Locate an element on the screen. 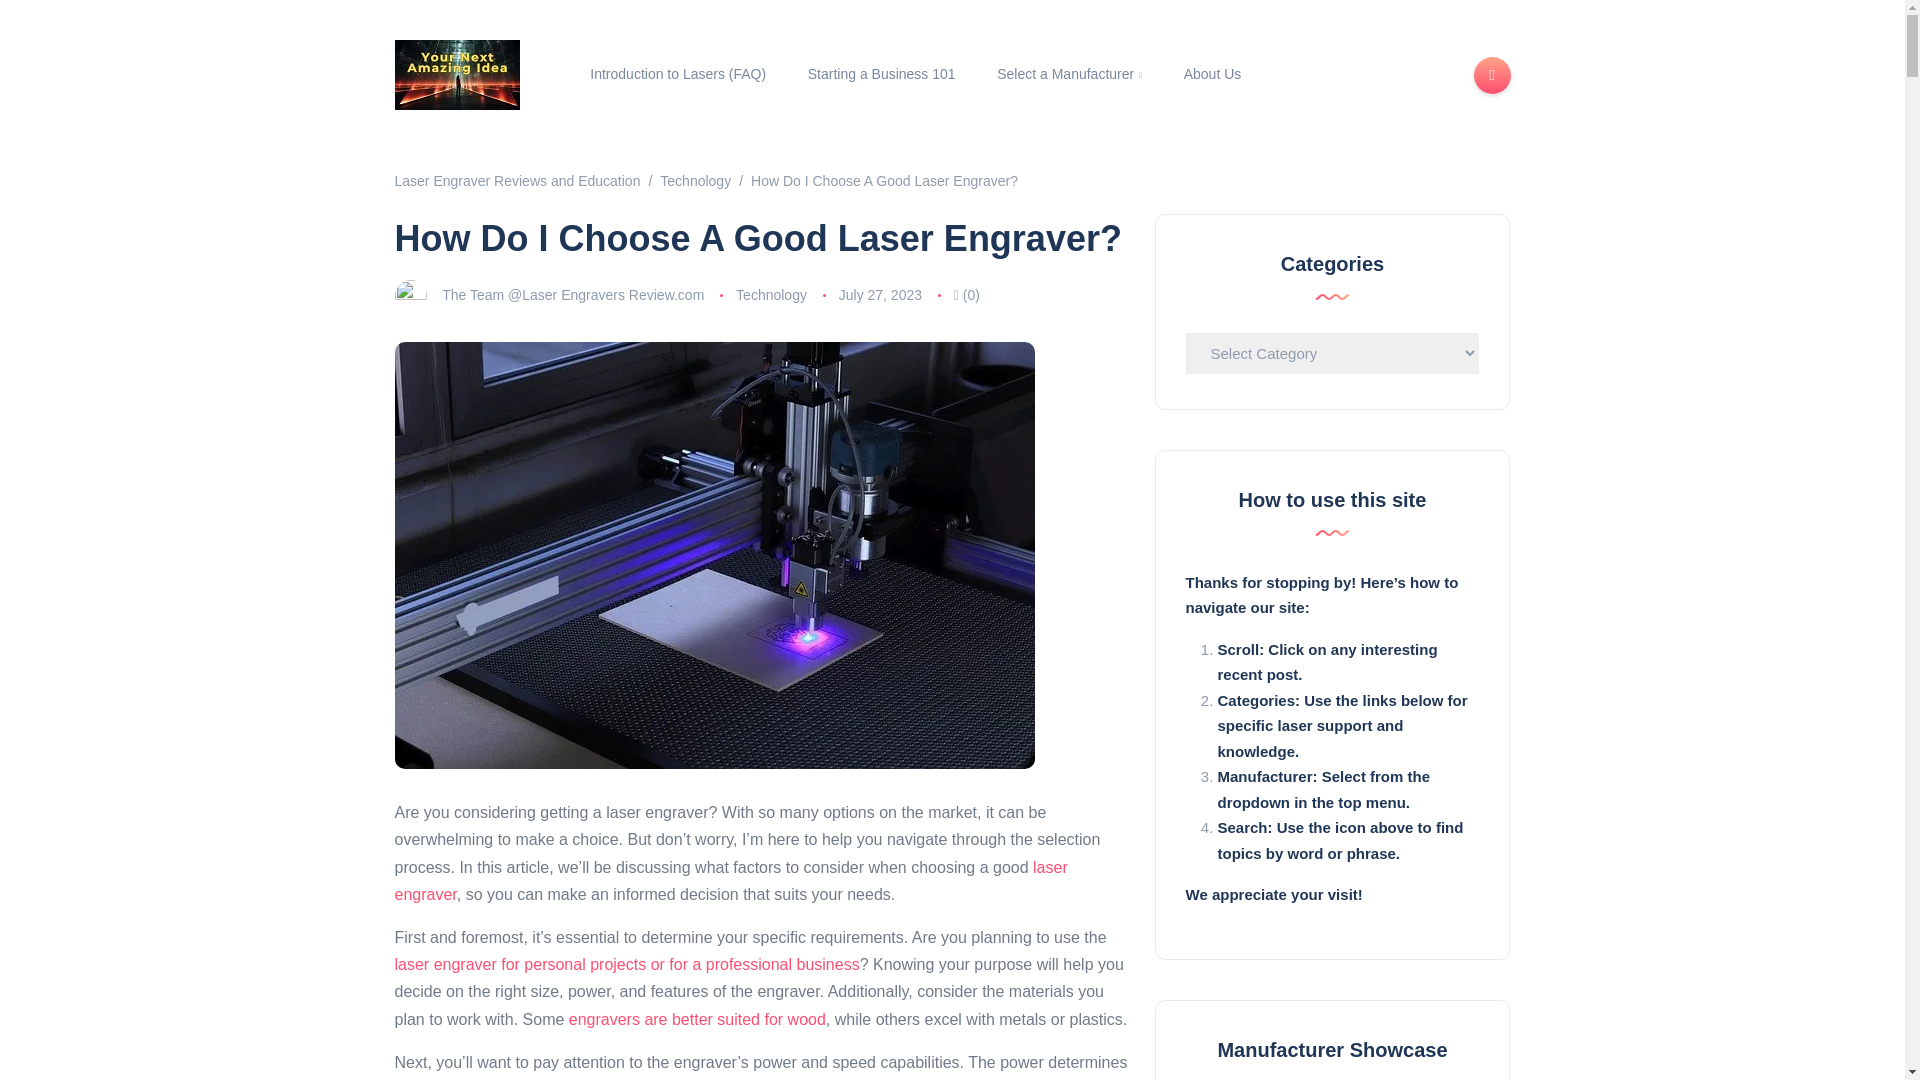 This screenshot has height=1080, width=1920. Go to Laser Engraver Reviews and Education. is located at coordinates (516, 180).